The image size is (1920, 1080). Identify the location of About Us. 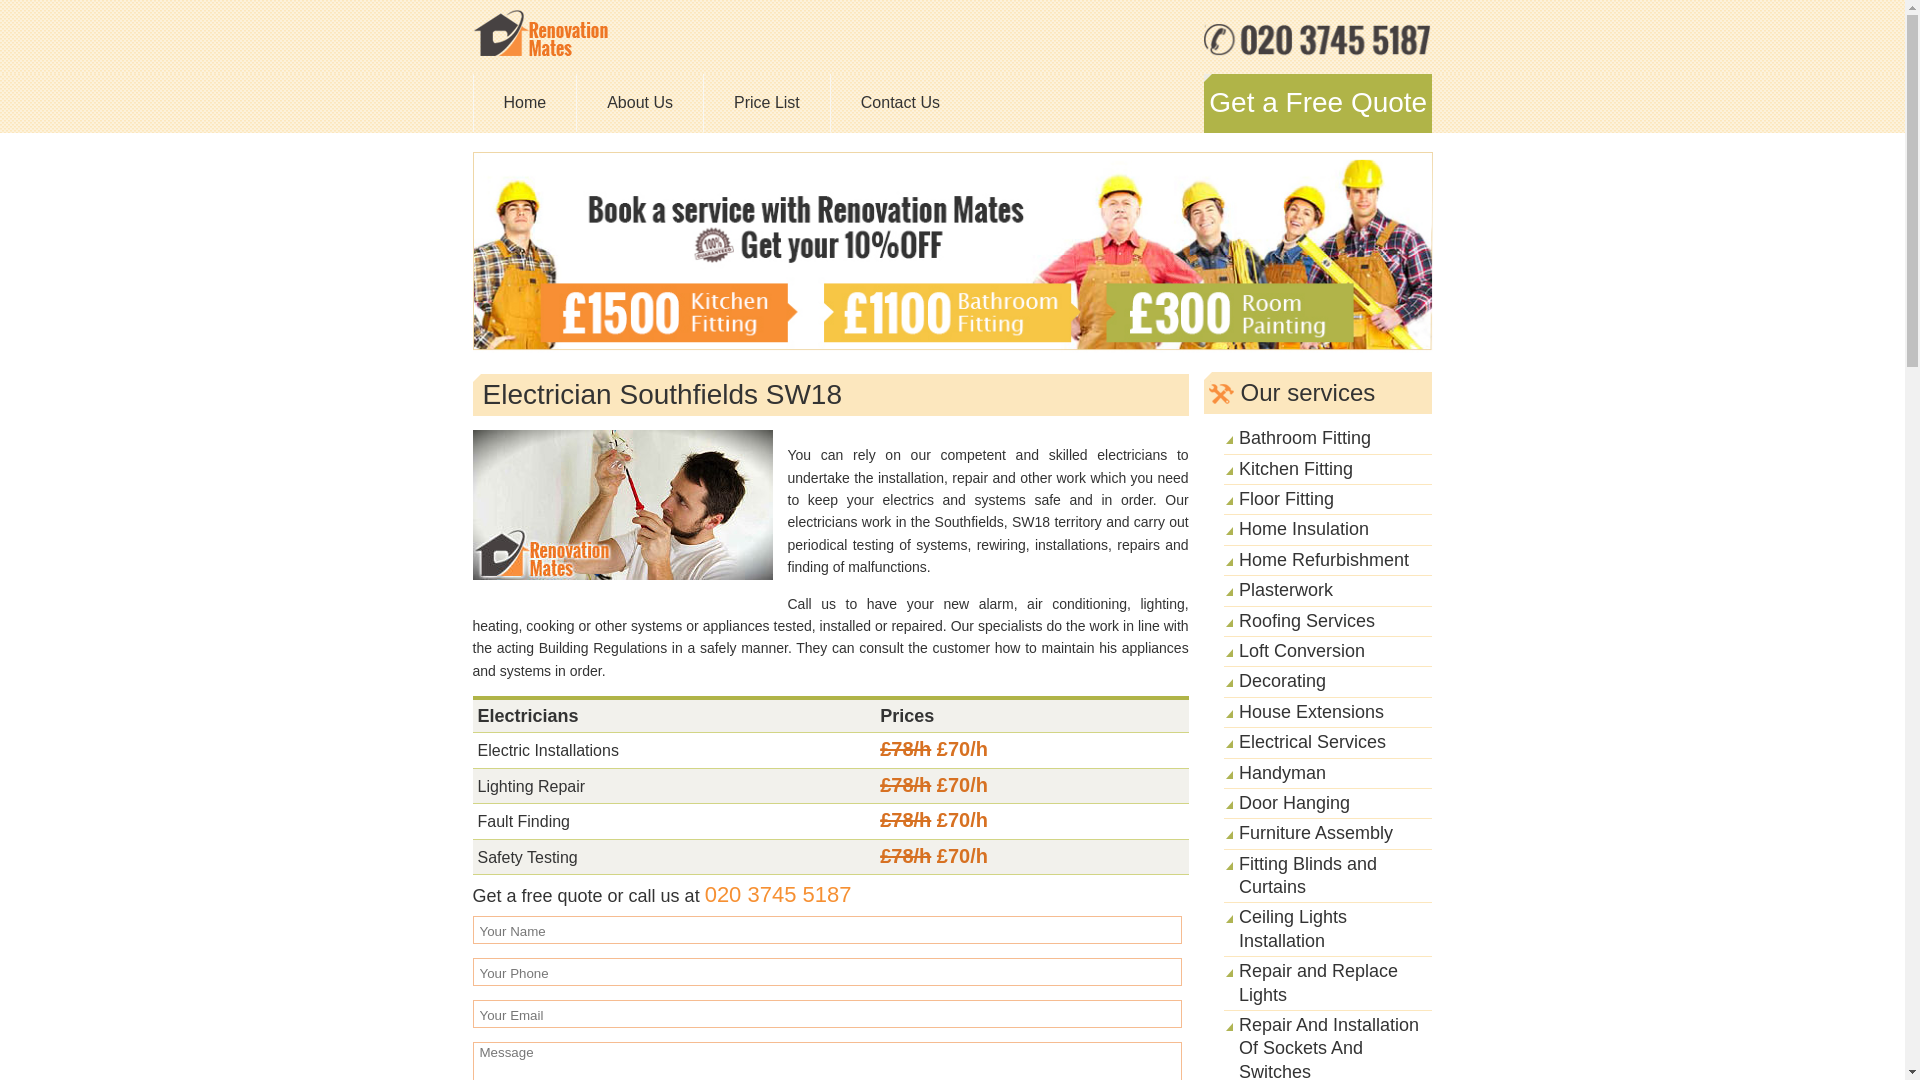
(639, 102).